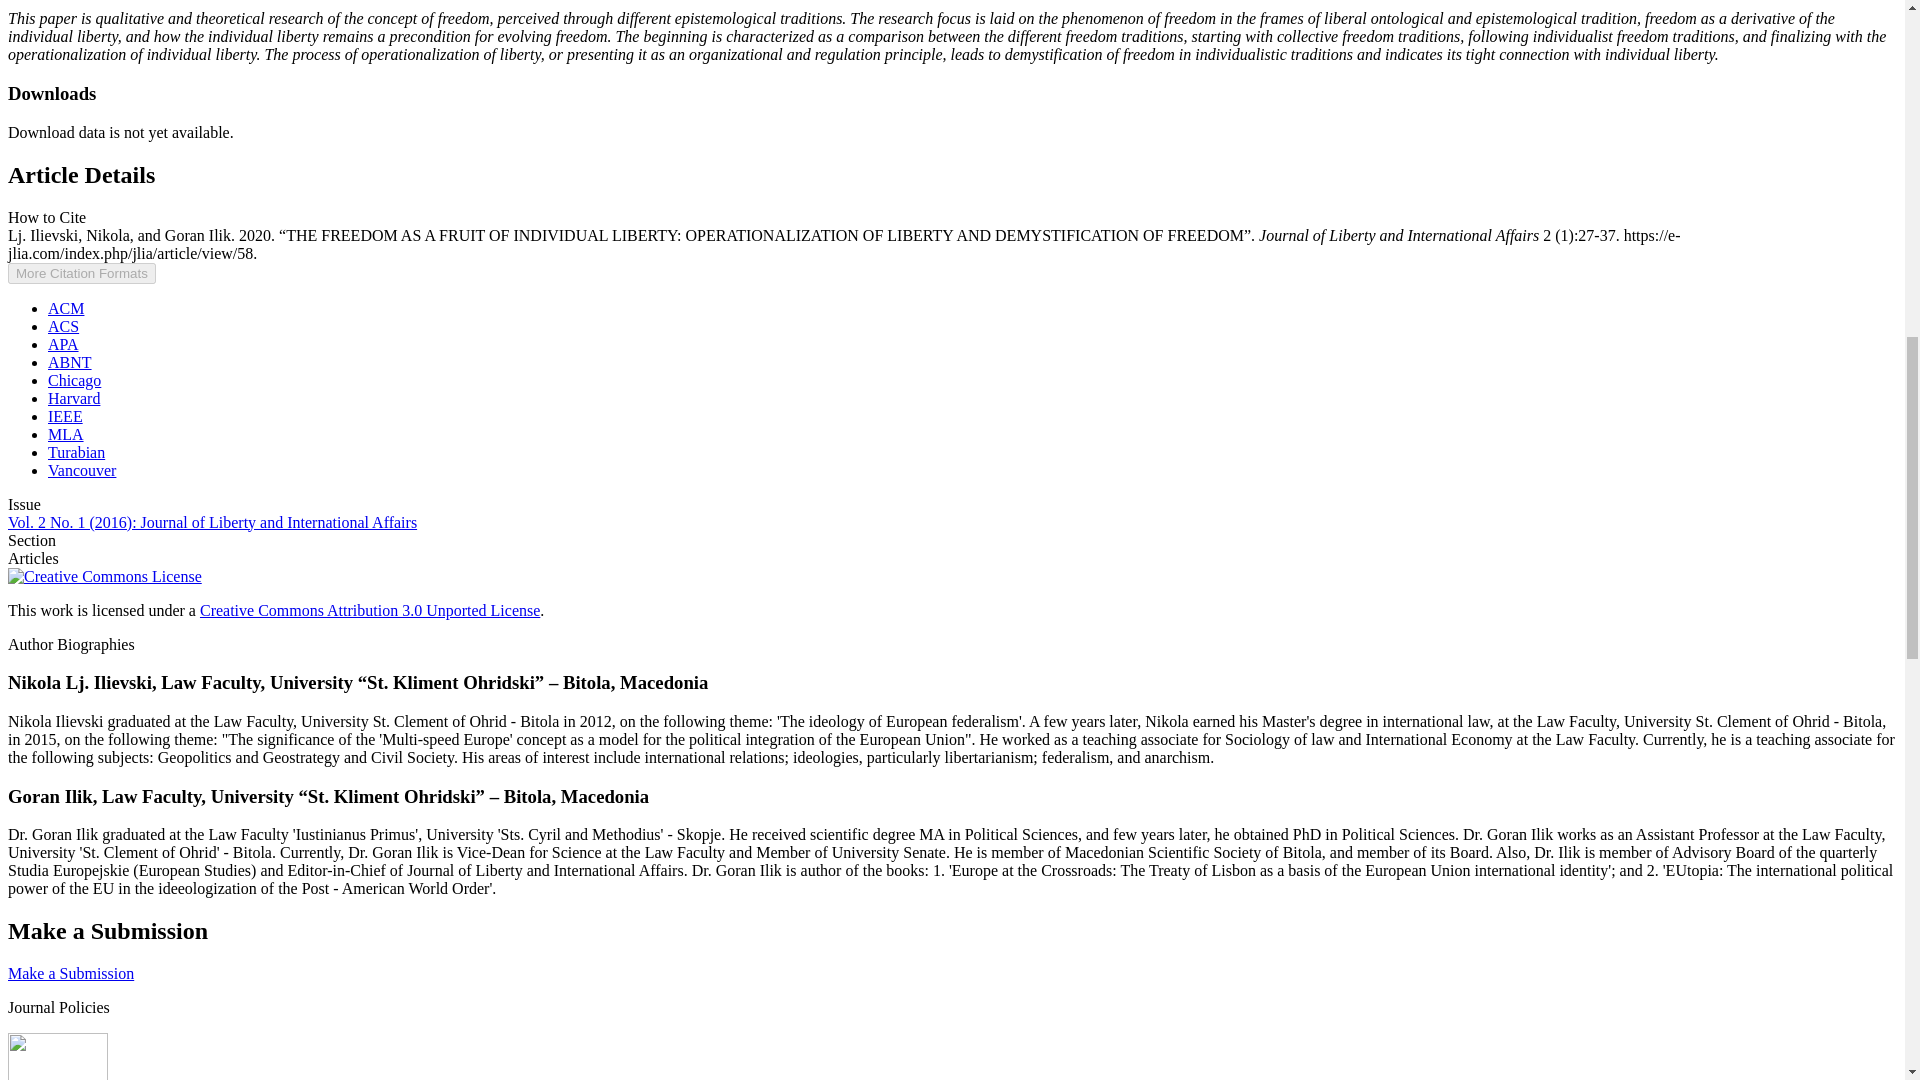  Describe the element at coordinates (65, 416) in the screenshot. I see `IEEE` at that location.